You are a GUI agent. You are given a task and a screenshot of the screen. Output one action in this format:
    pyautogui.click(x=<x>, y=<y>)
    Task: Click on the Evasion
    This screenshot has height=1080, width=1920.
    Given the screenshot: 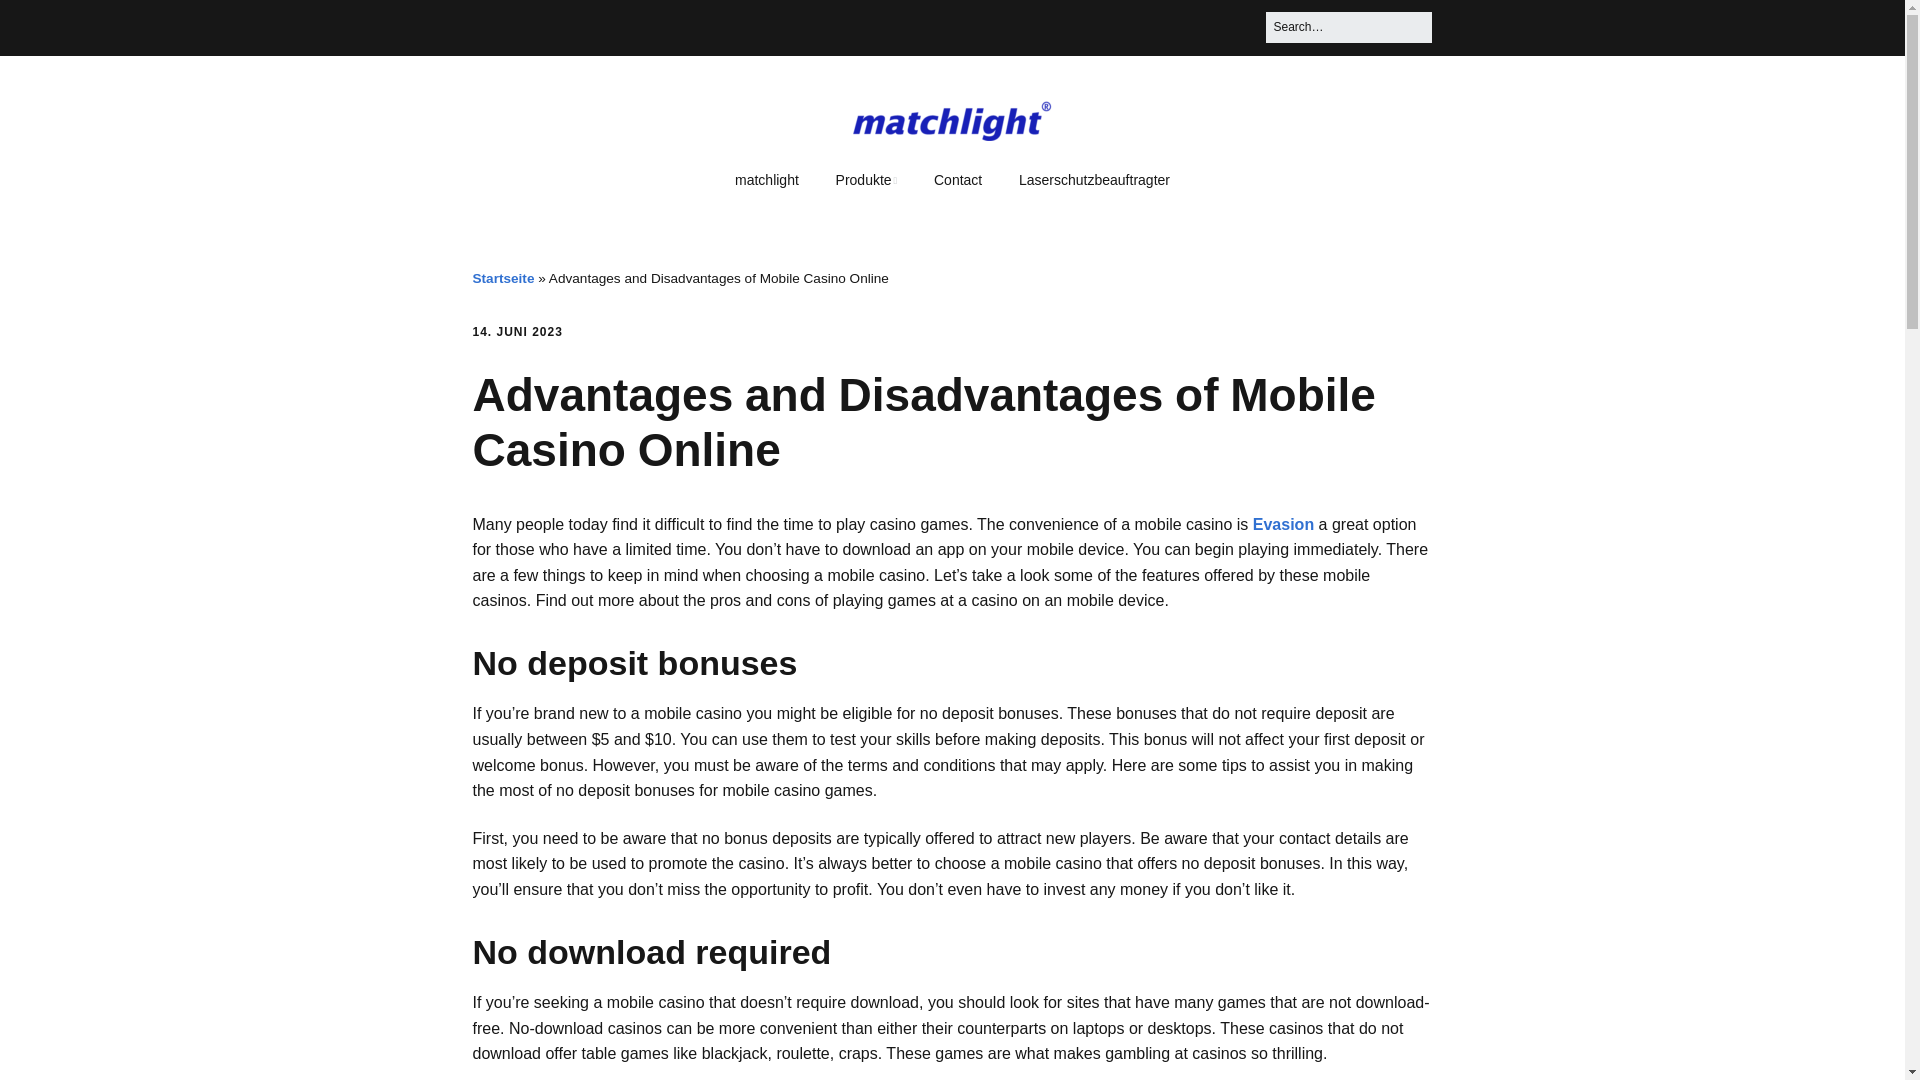 What is the action you would take?
    pyautogui.click(x=1283, y=524)
    